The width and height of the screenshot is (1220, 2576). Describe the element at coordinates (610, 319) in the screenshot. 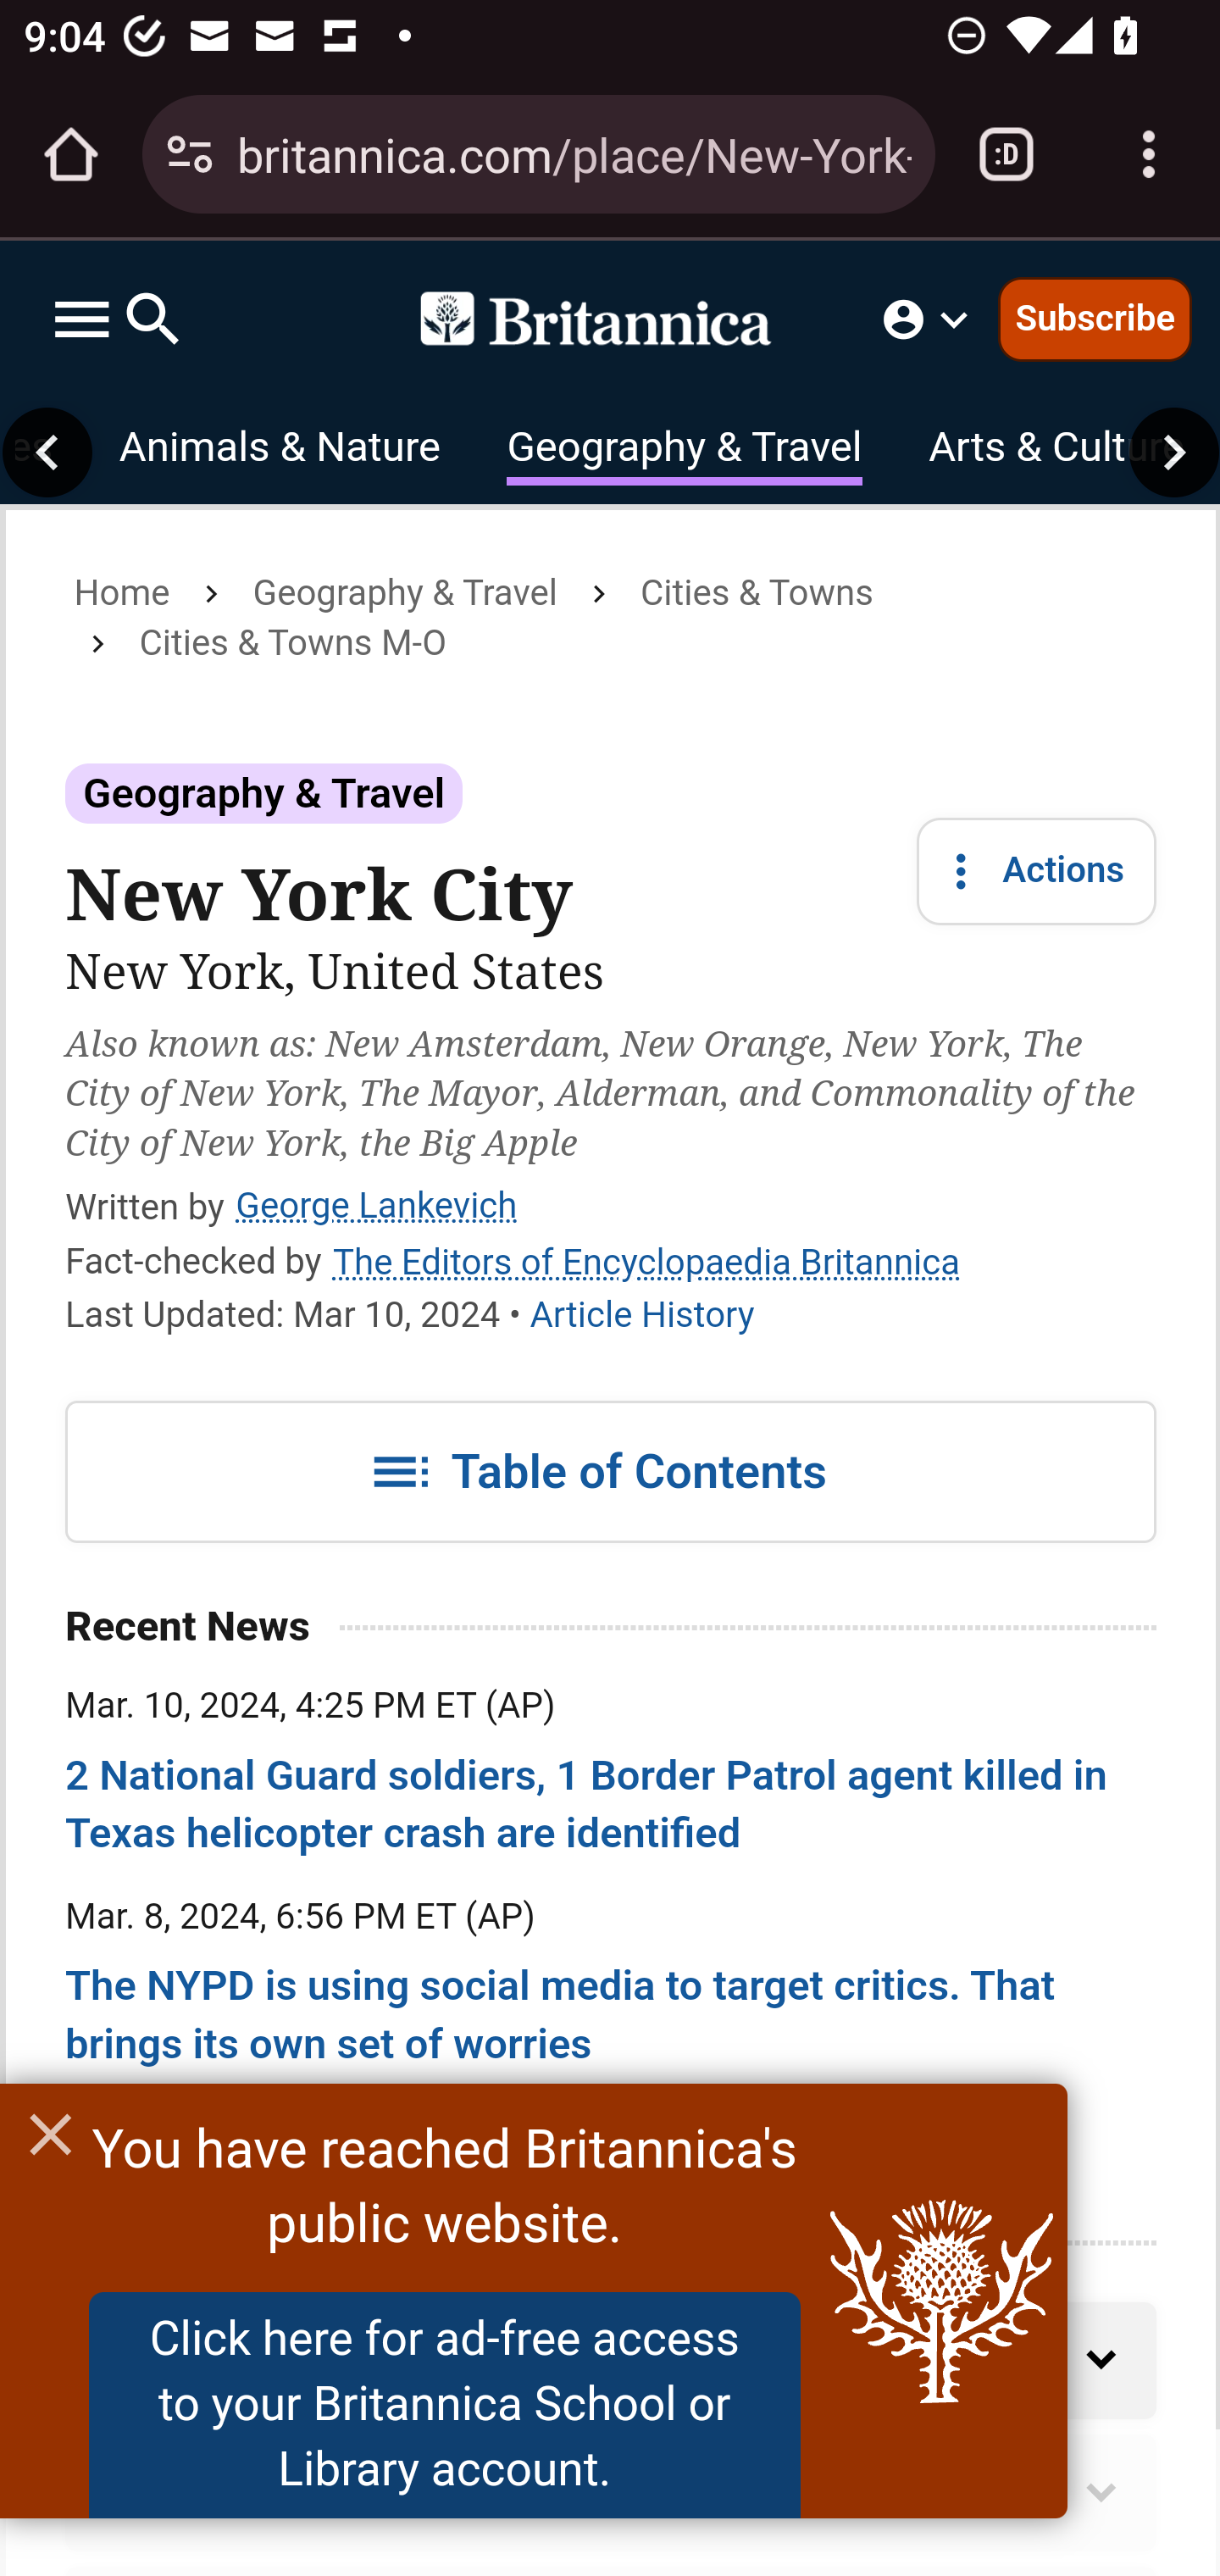

I see `Encyclopedia Britannica` at that location.